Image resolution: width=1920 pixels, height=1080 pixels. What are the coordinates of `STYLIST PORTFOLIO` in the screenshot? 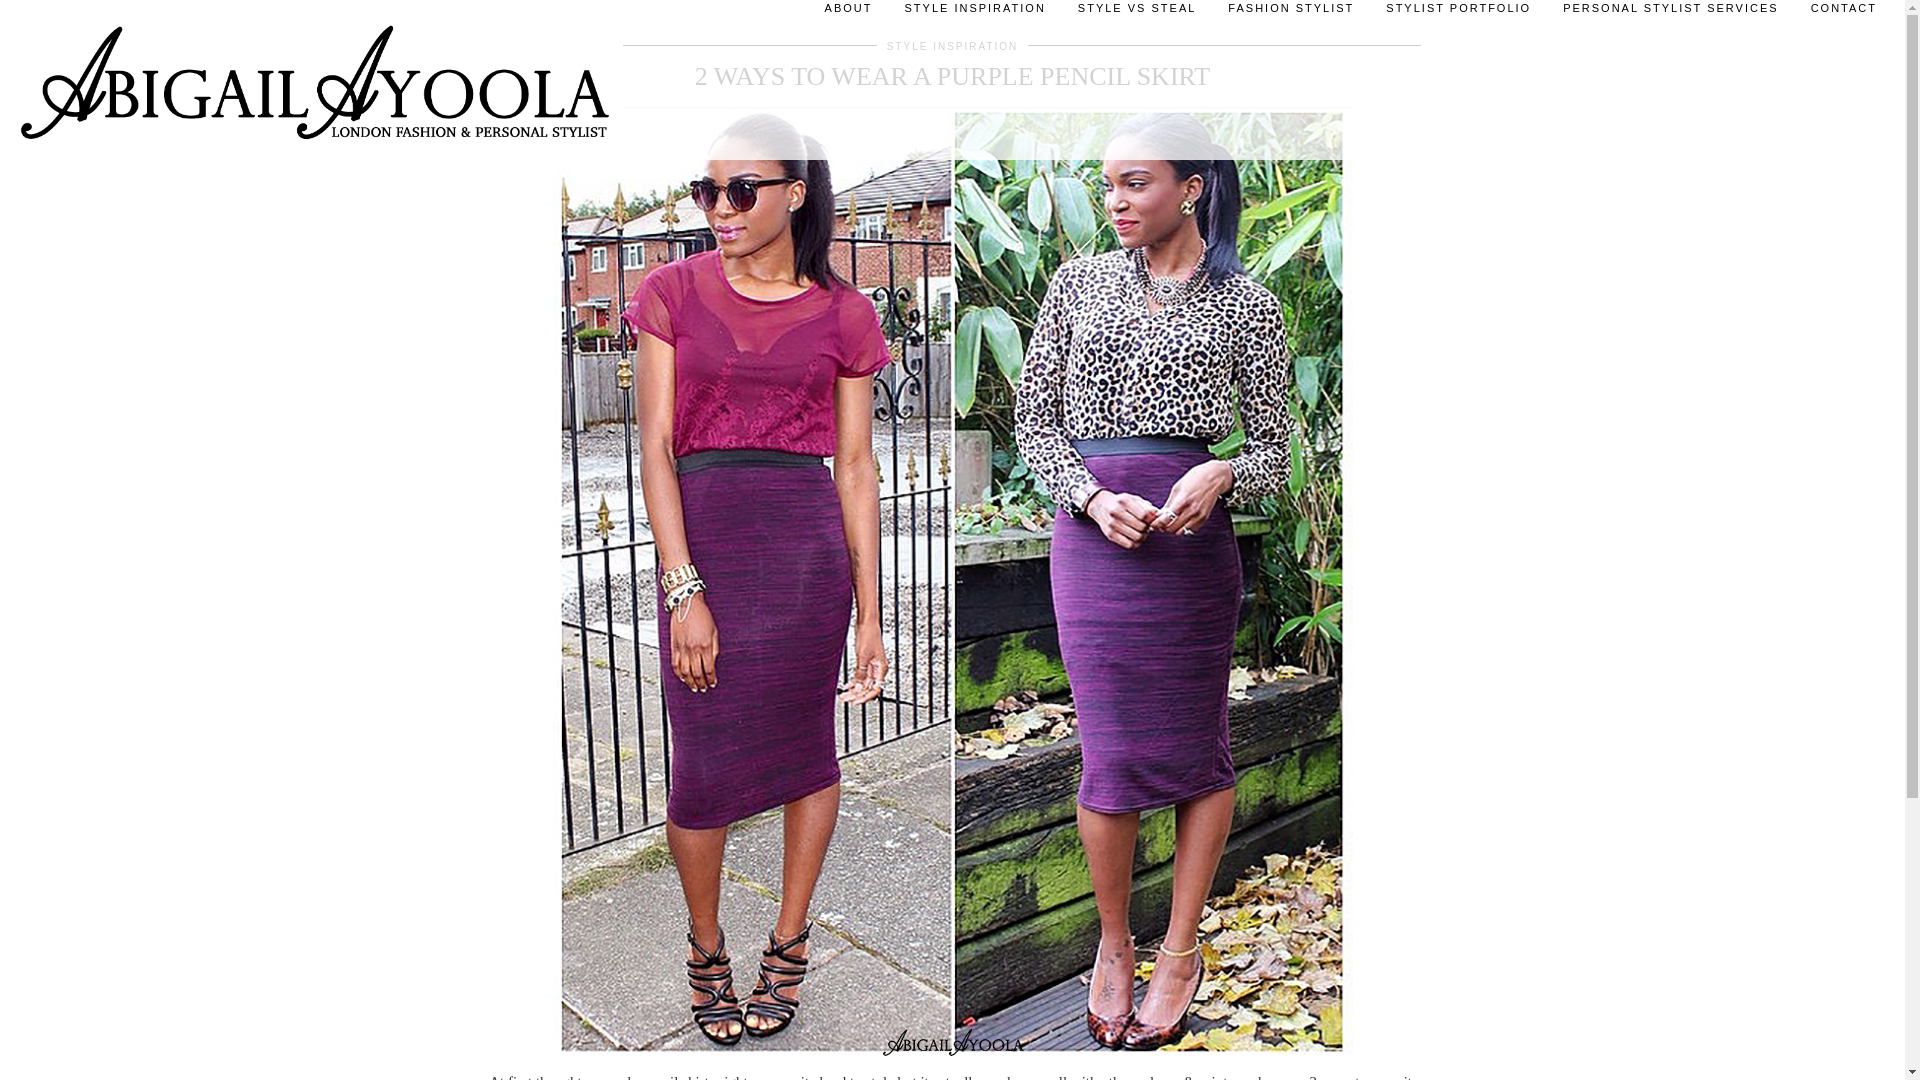 It's located at (1458, 14).